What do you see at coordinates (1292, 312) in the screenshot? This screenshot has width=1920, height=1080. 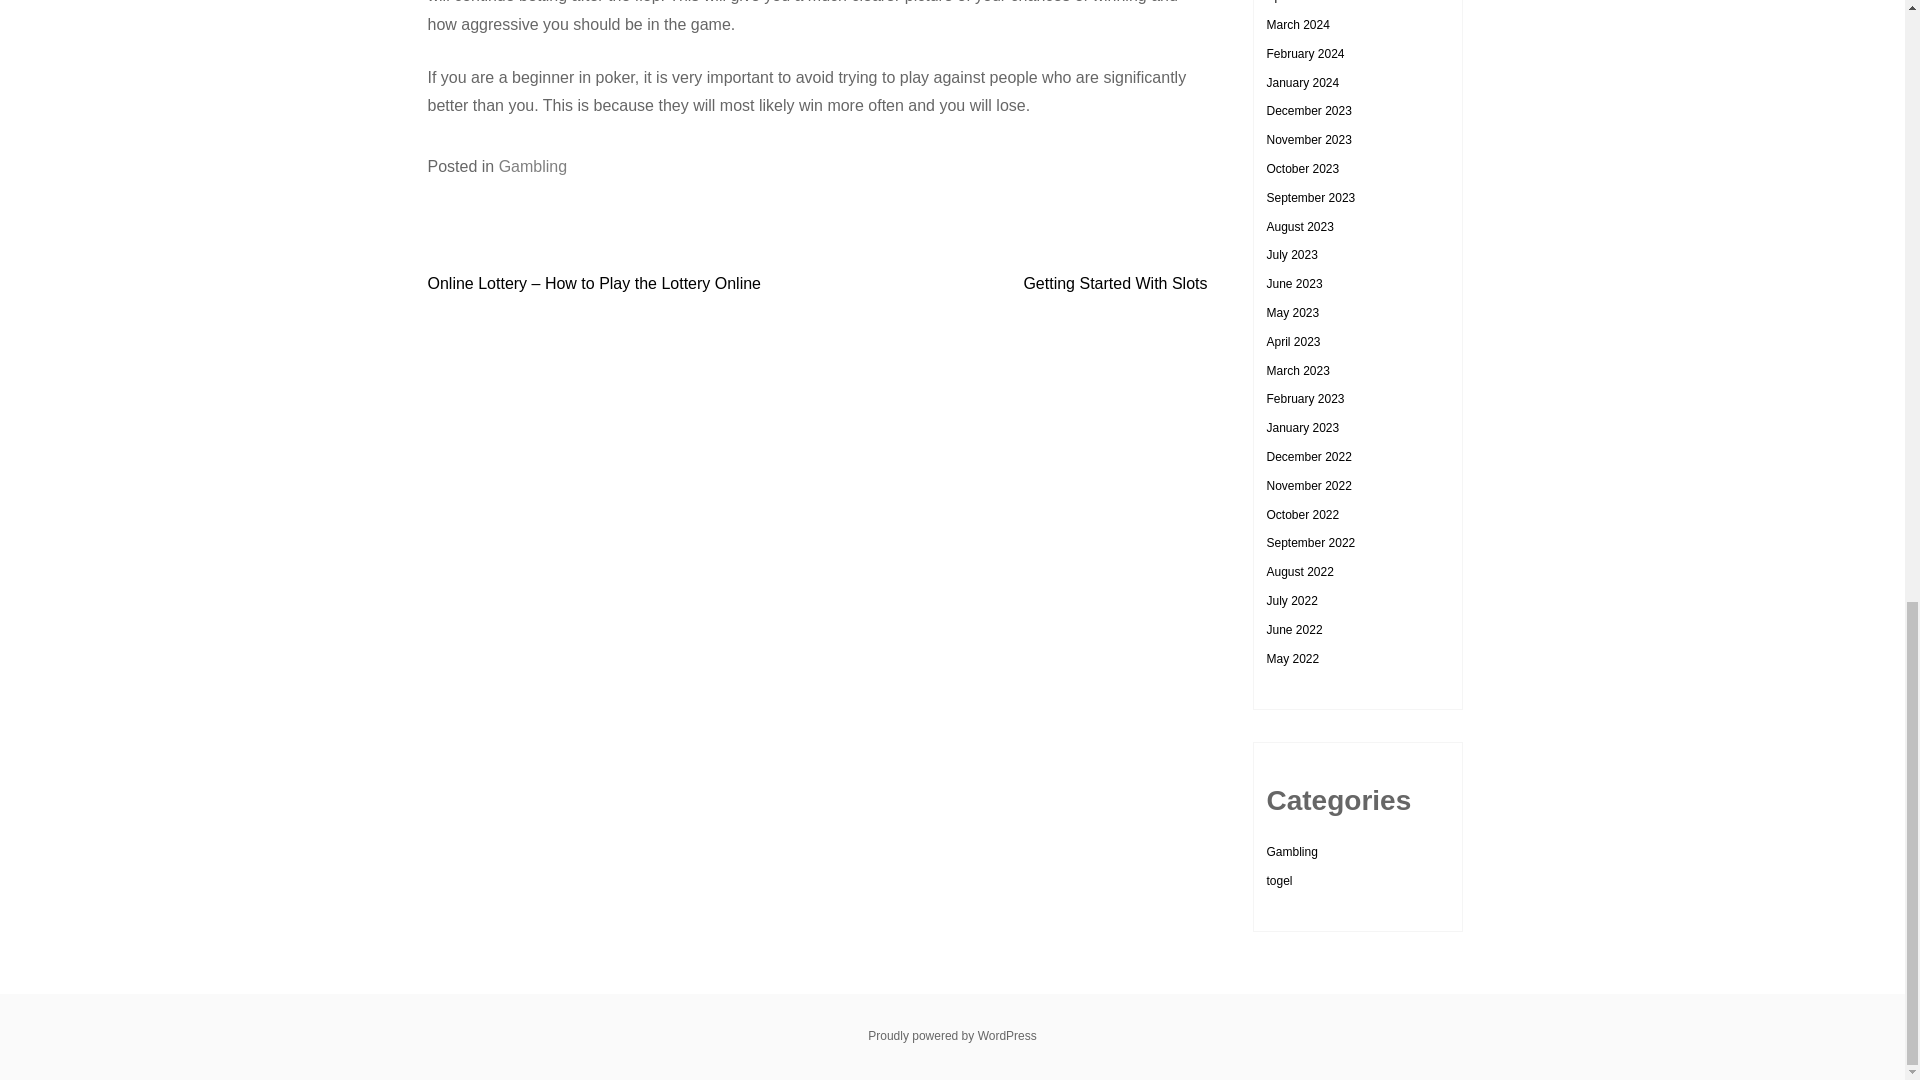 I see `May 2023` at bounding box center [1292, 312].